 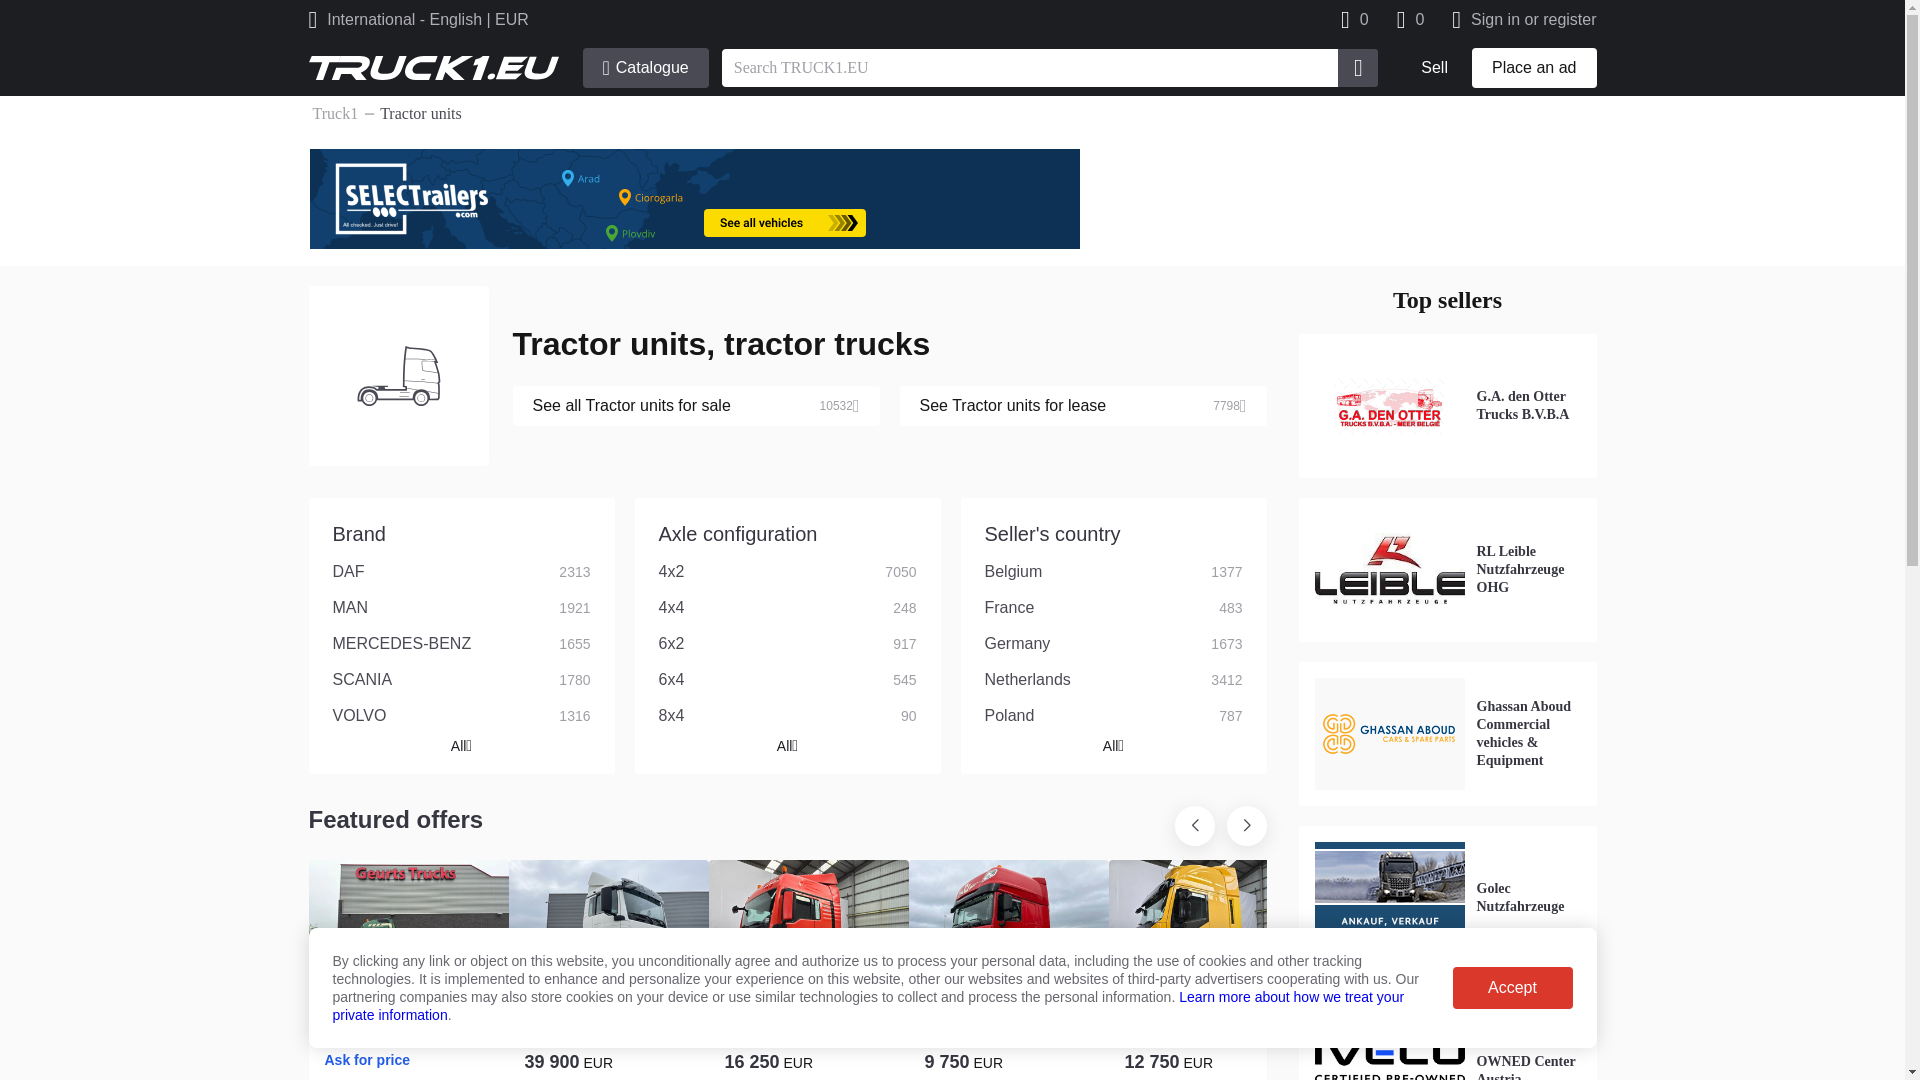 What do you see at coordinates (1446, 569) in the screenshot?
I see `RL Leible Nutzfahrzeuge OHG` at bounding box center [1446, 569].